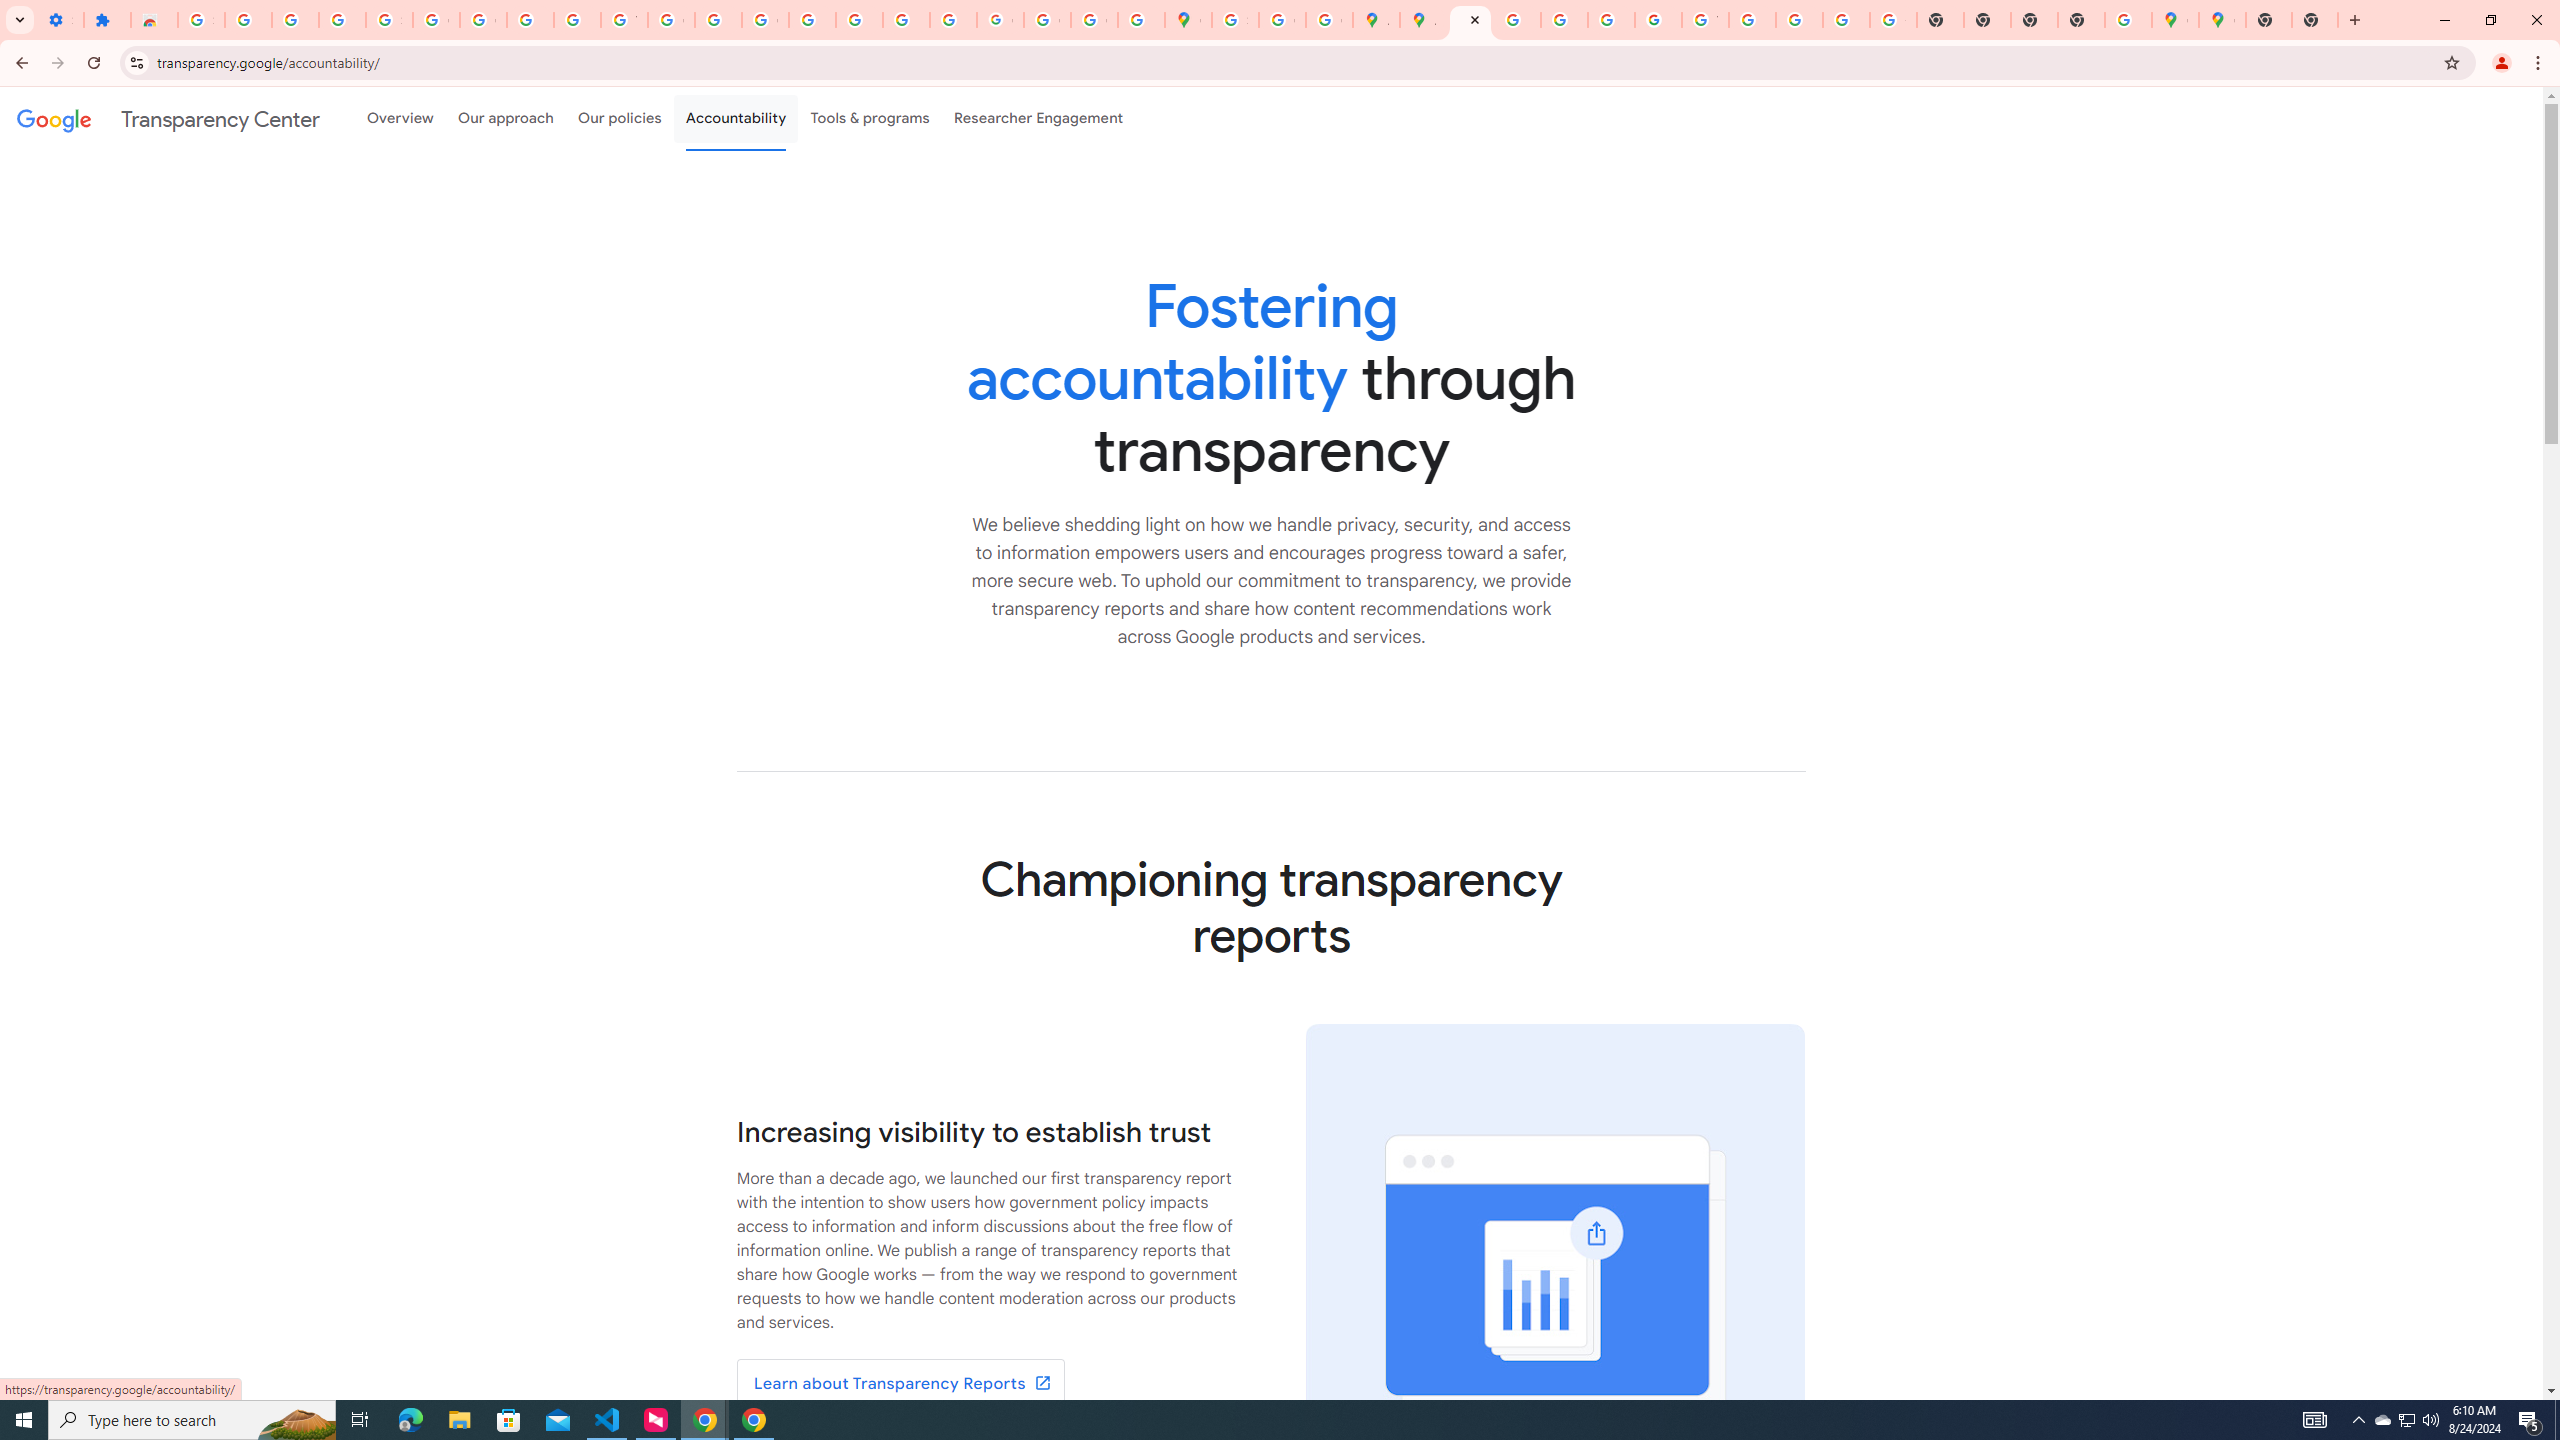 This screenshot has width=2560, height=1440. What do you see at coordinates (1282, 20) in the screenshot?
I see `Create your Google Account` at bounding box center [1282, 20].